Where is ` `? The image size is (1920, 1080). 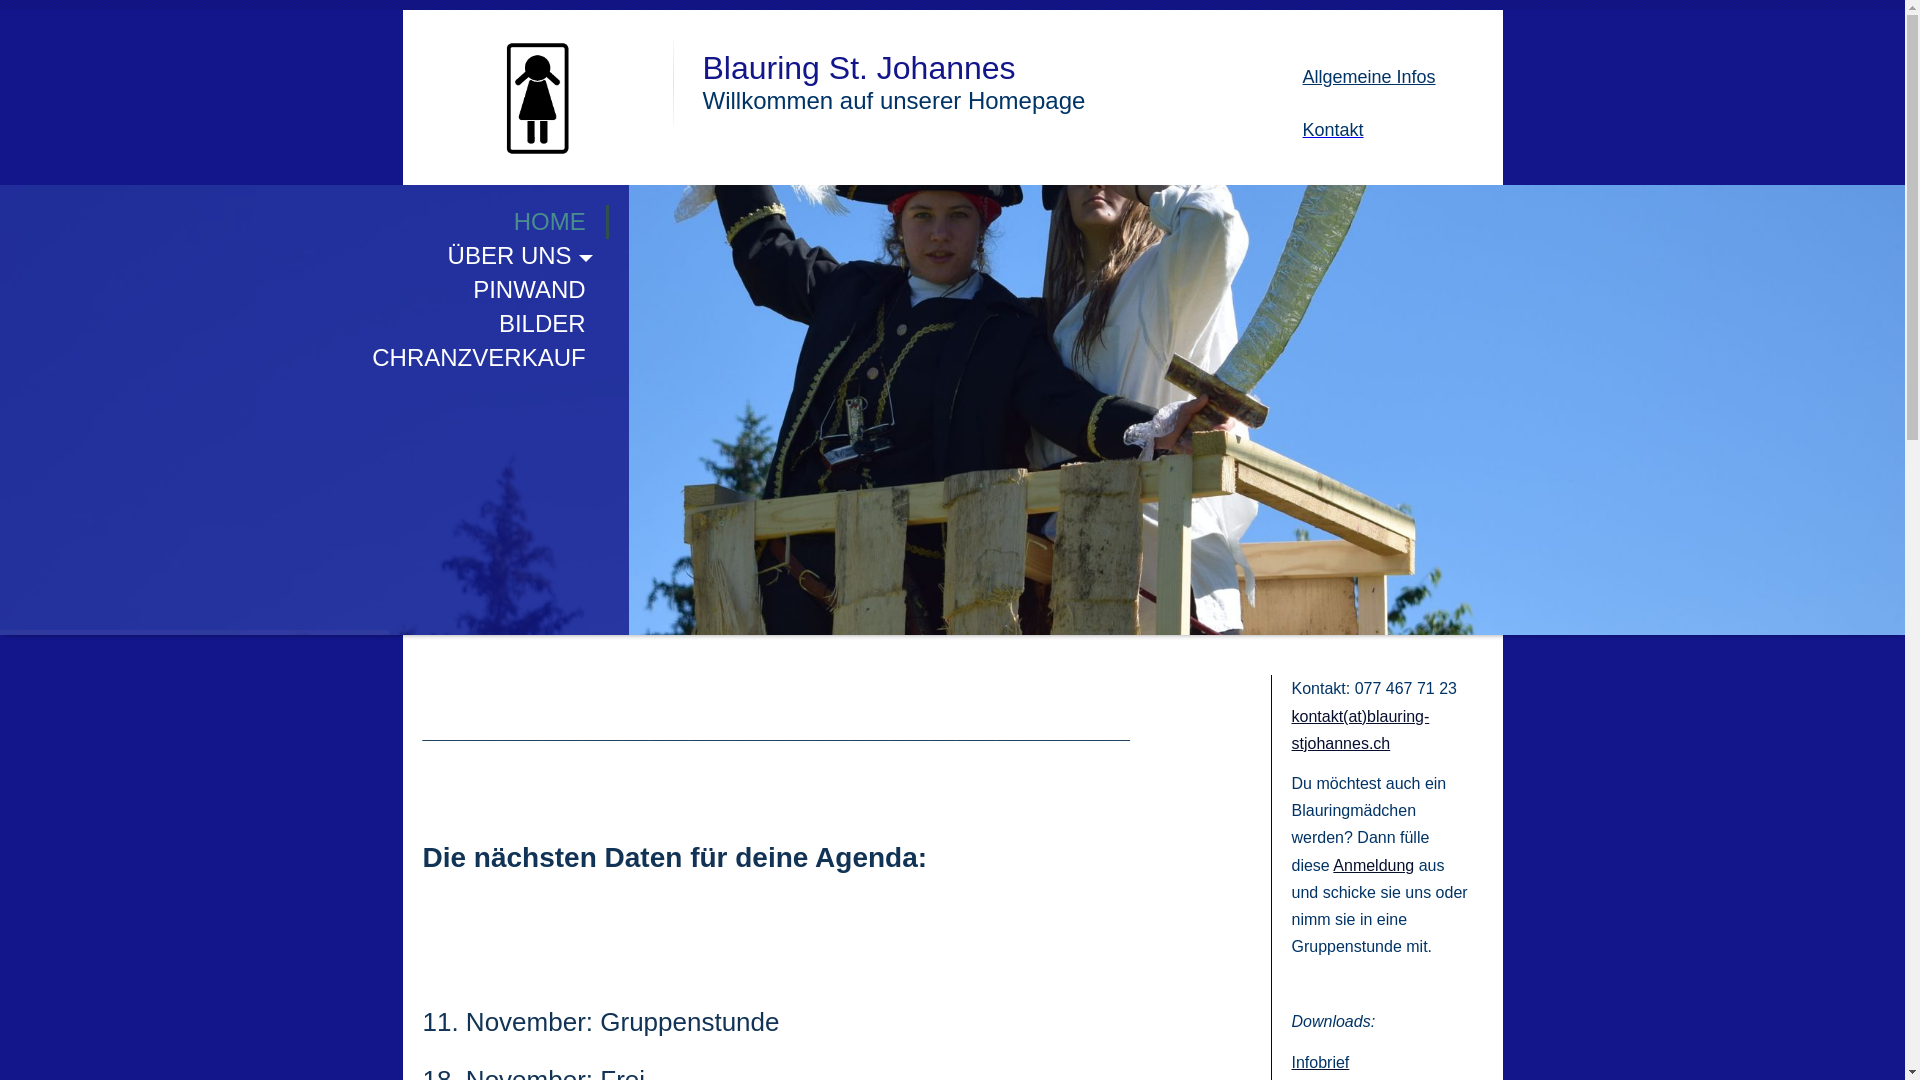   is located at coordinates (537, 50).